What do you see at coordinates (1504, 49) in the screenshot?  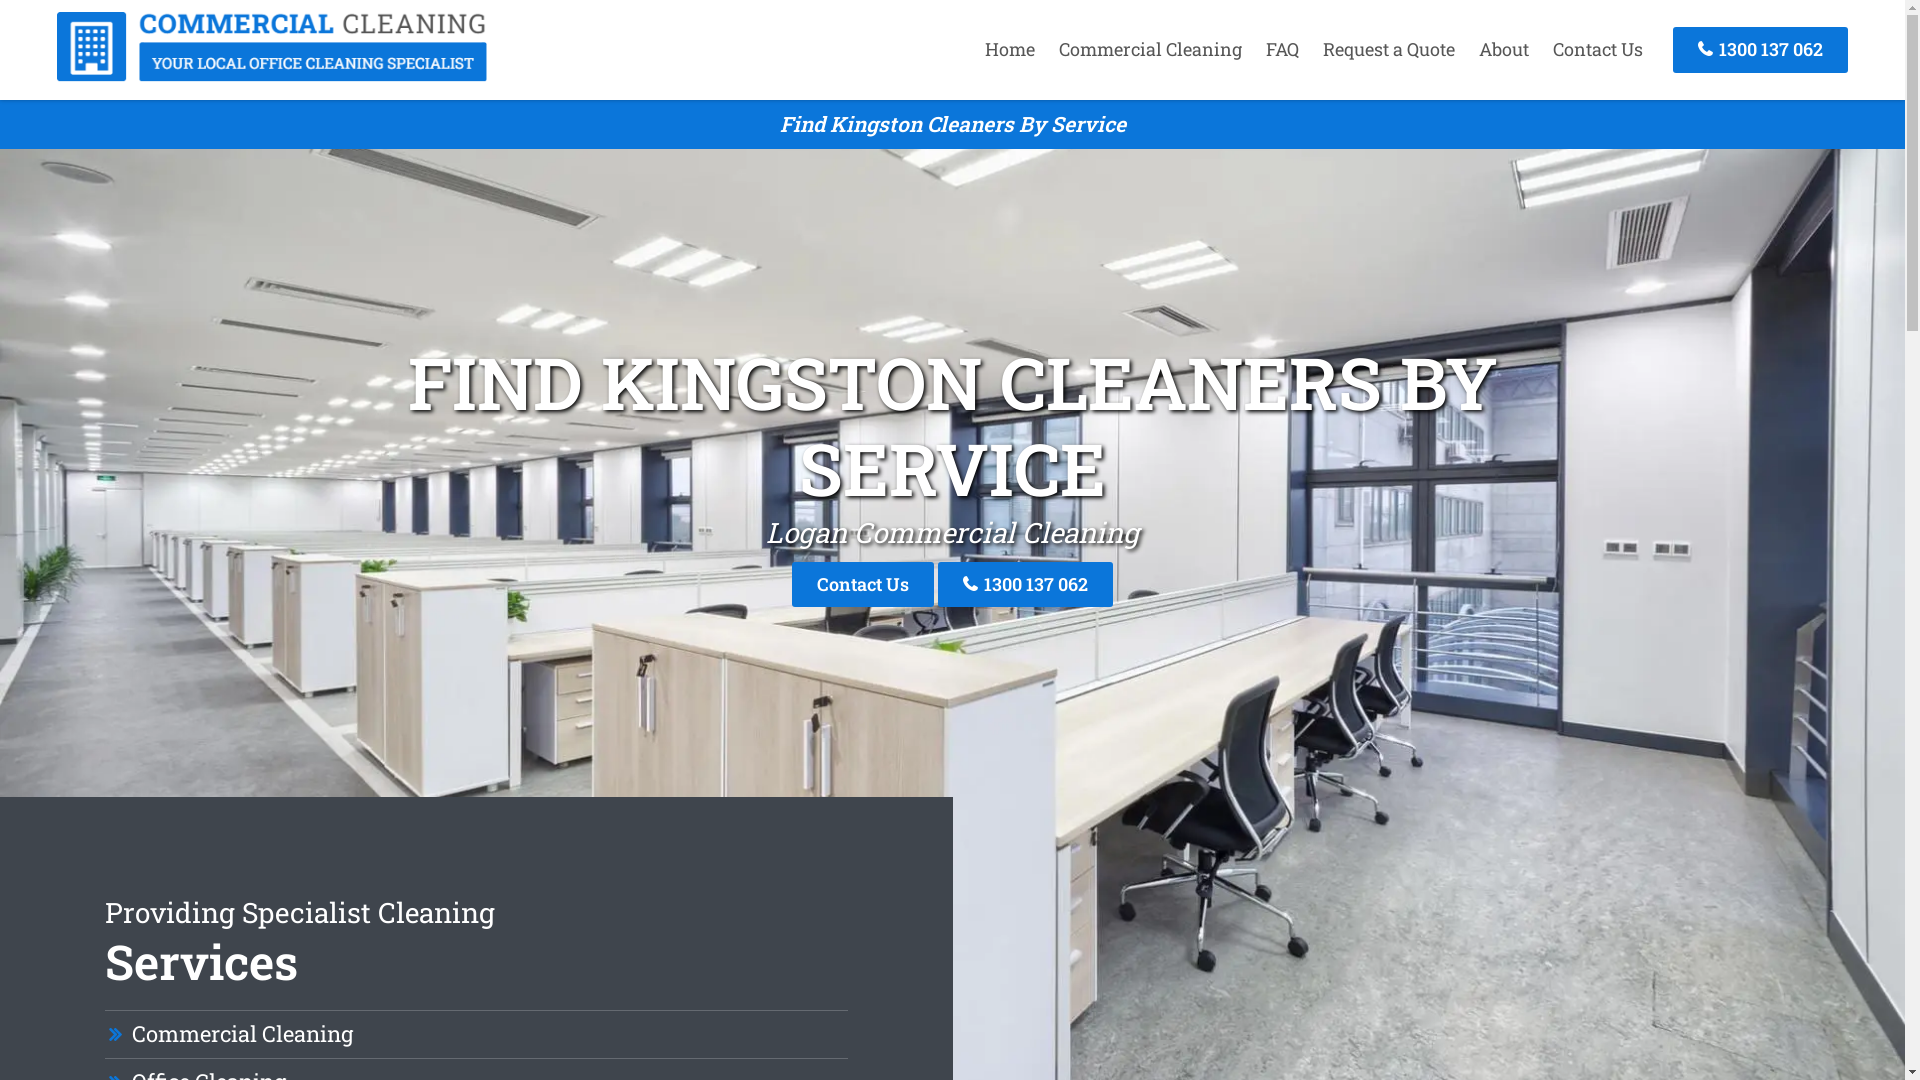 I see `About` at bounding box center [1504, 49].